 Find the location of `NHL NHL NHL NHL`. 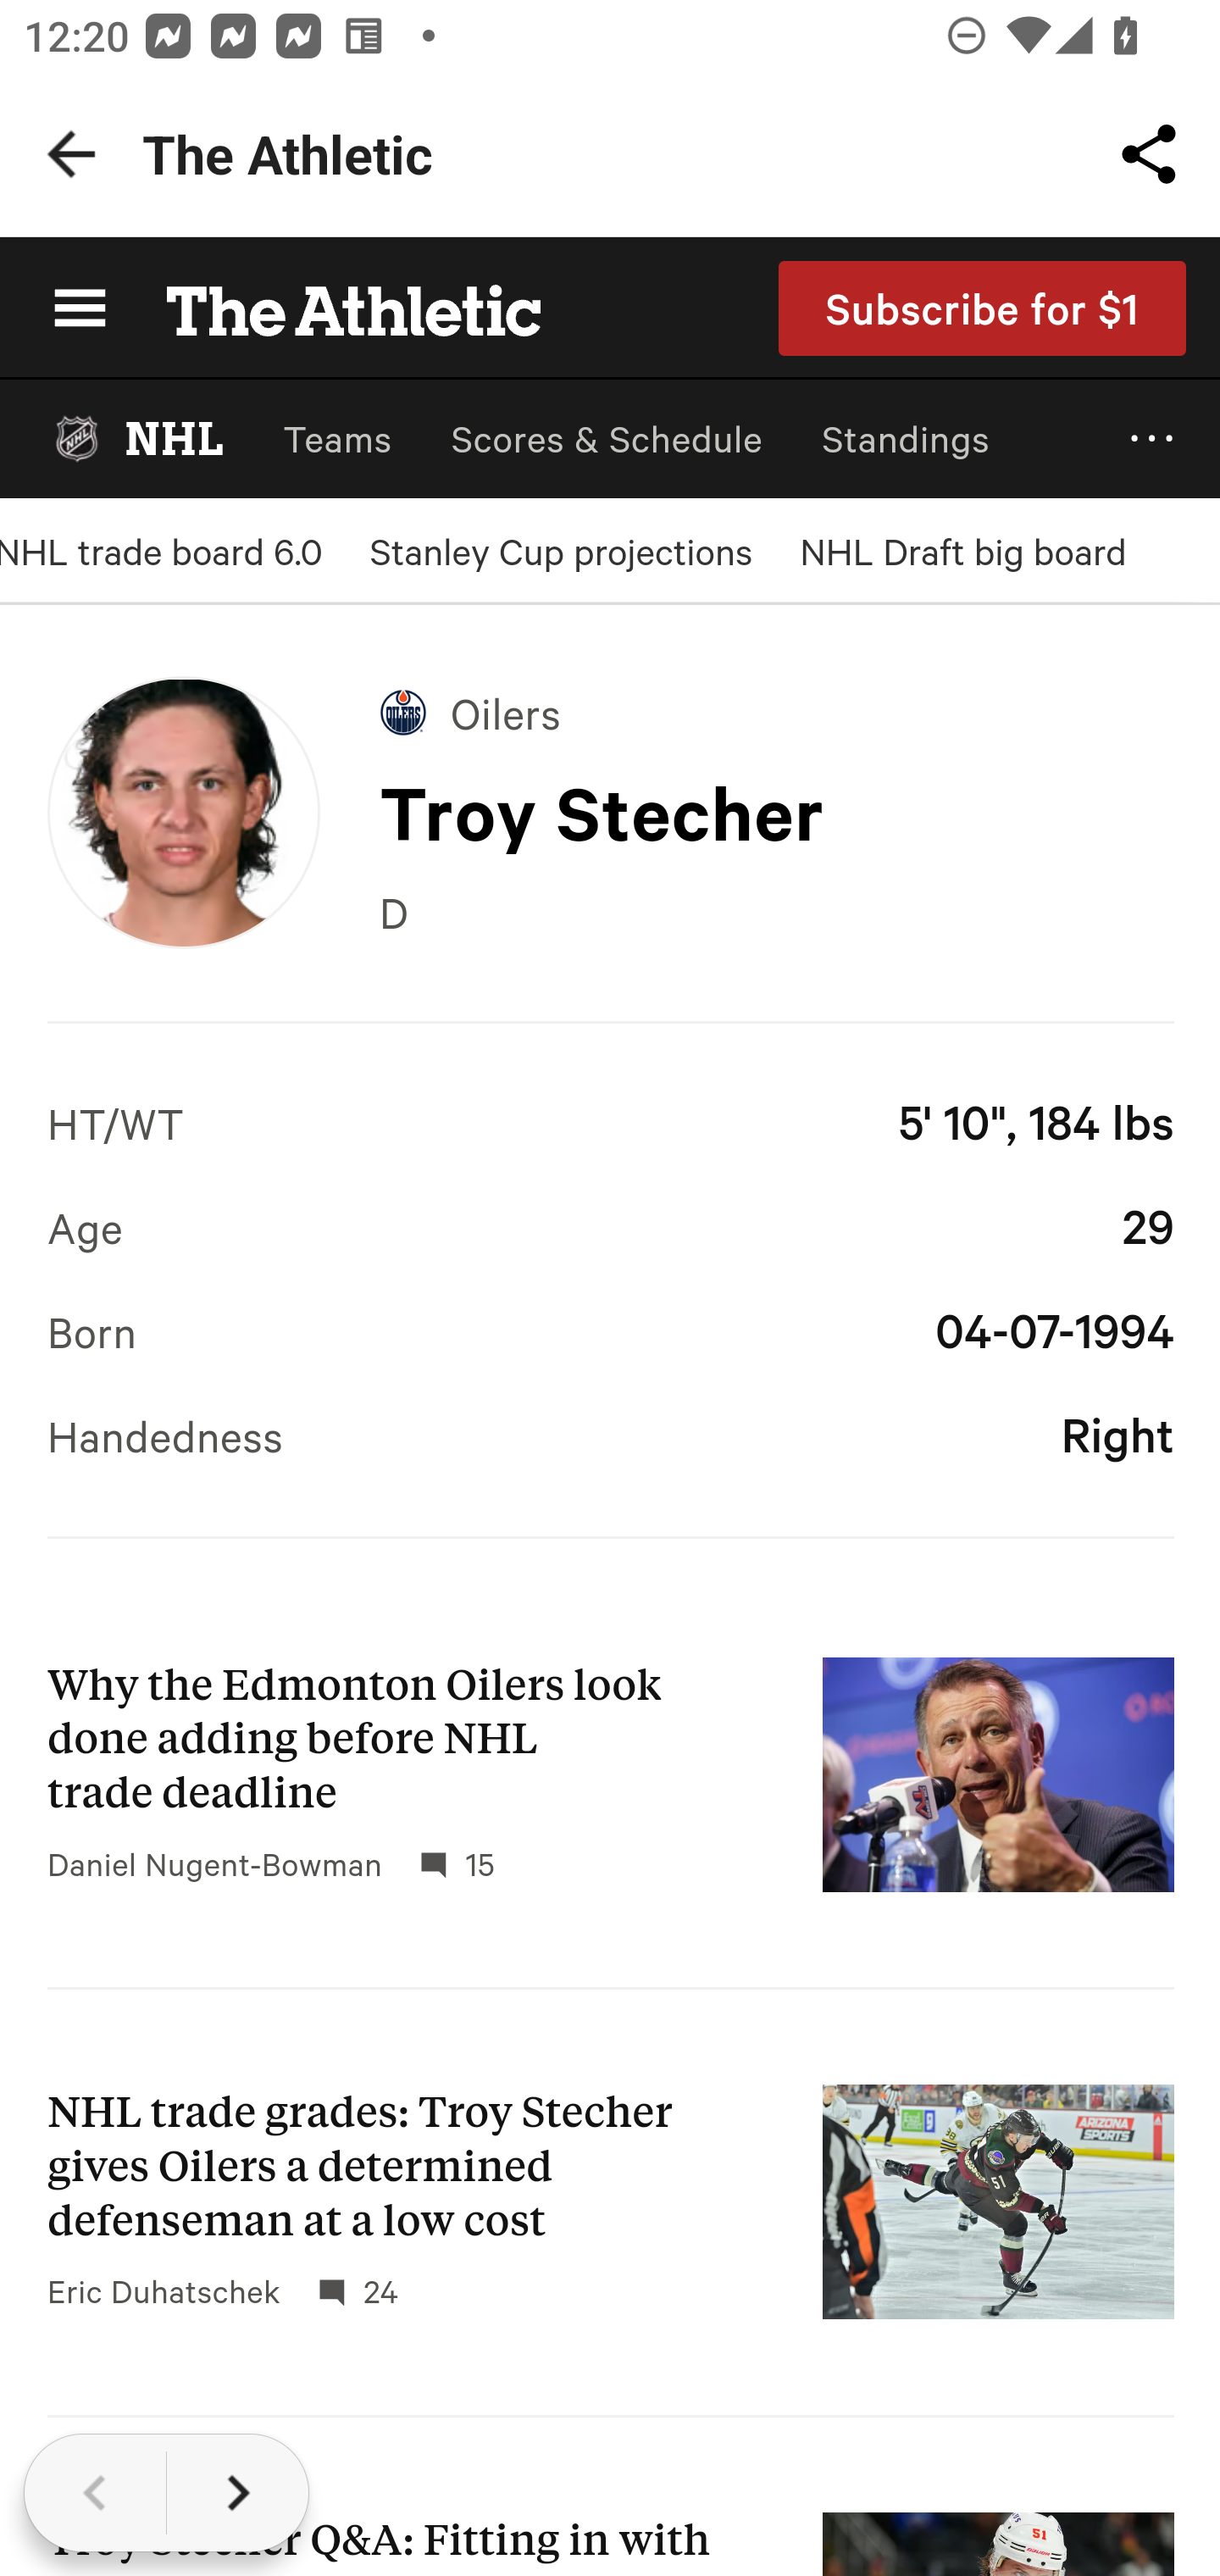

NHL NHL NHL NHL is located at coordinates (136, 439).